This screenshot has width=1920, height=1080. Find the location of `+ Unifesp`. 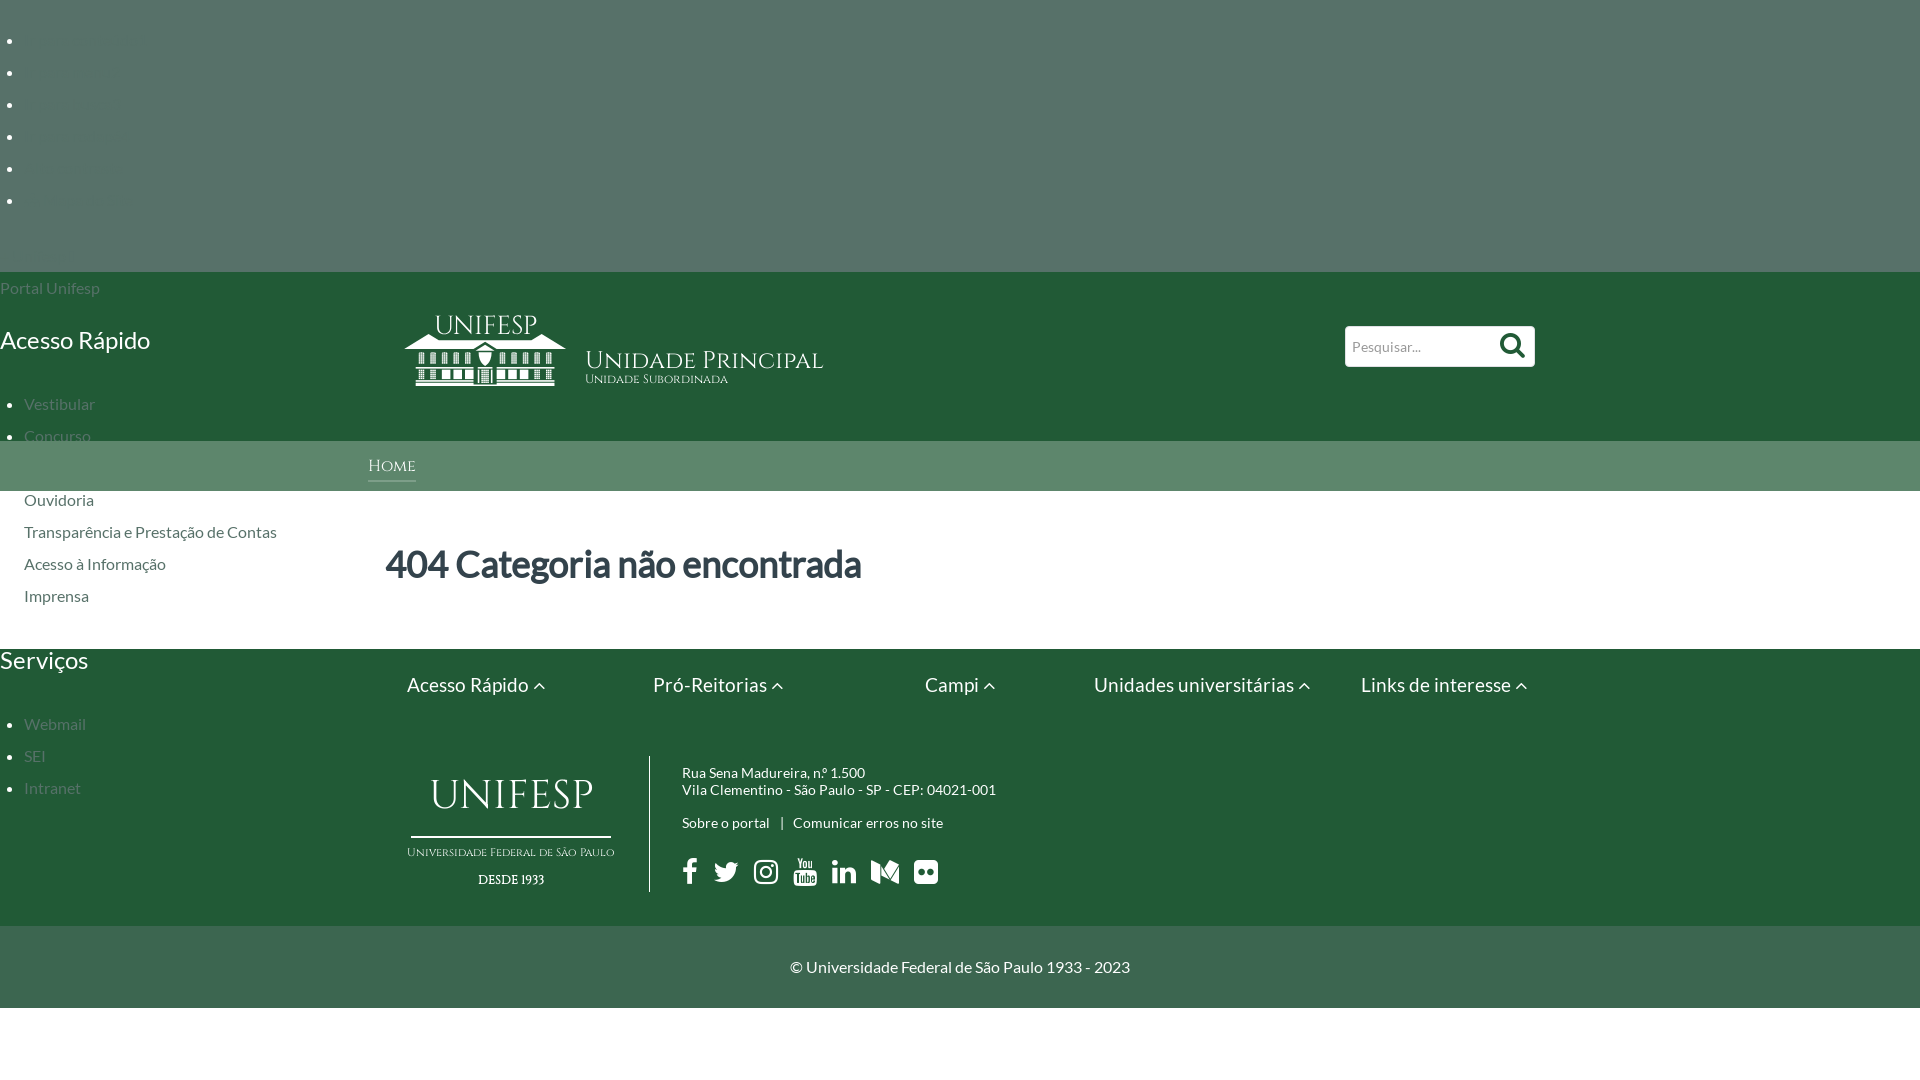

+ Unifesp is located at coordinates (38, 256).